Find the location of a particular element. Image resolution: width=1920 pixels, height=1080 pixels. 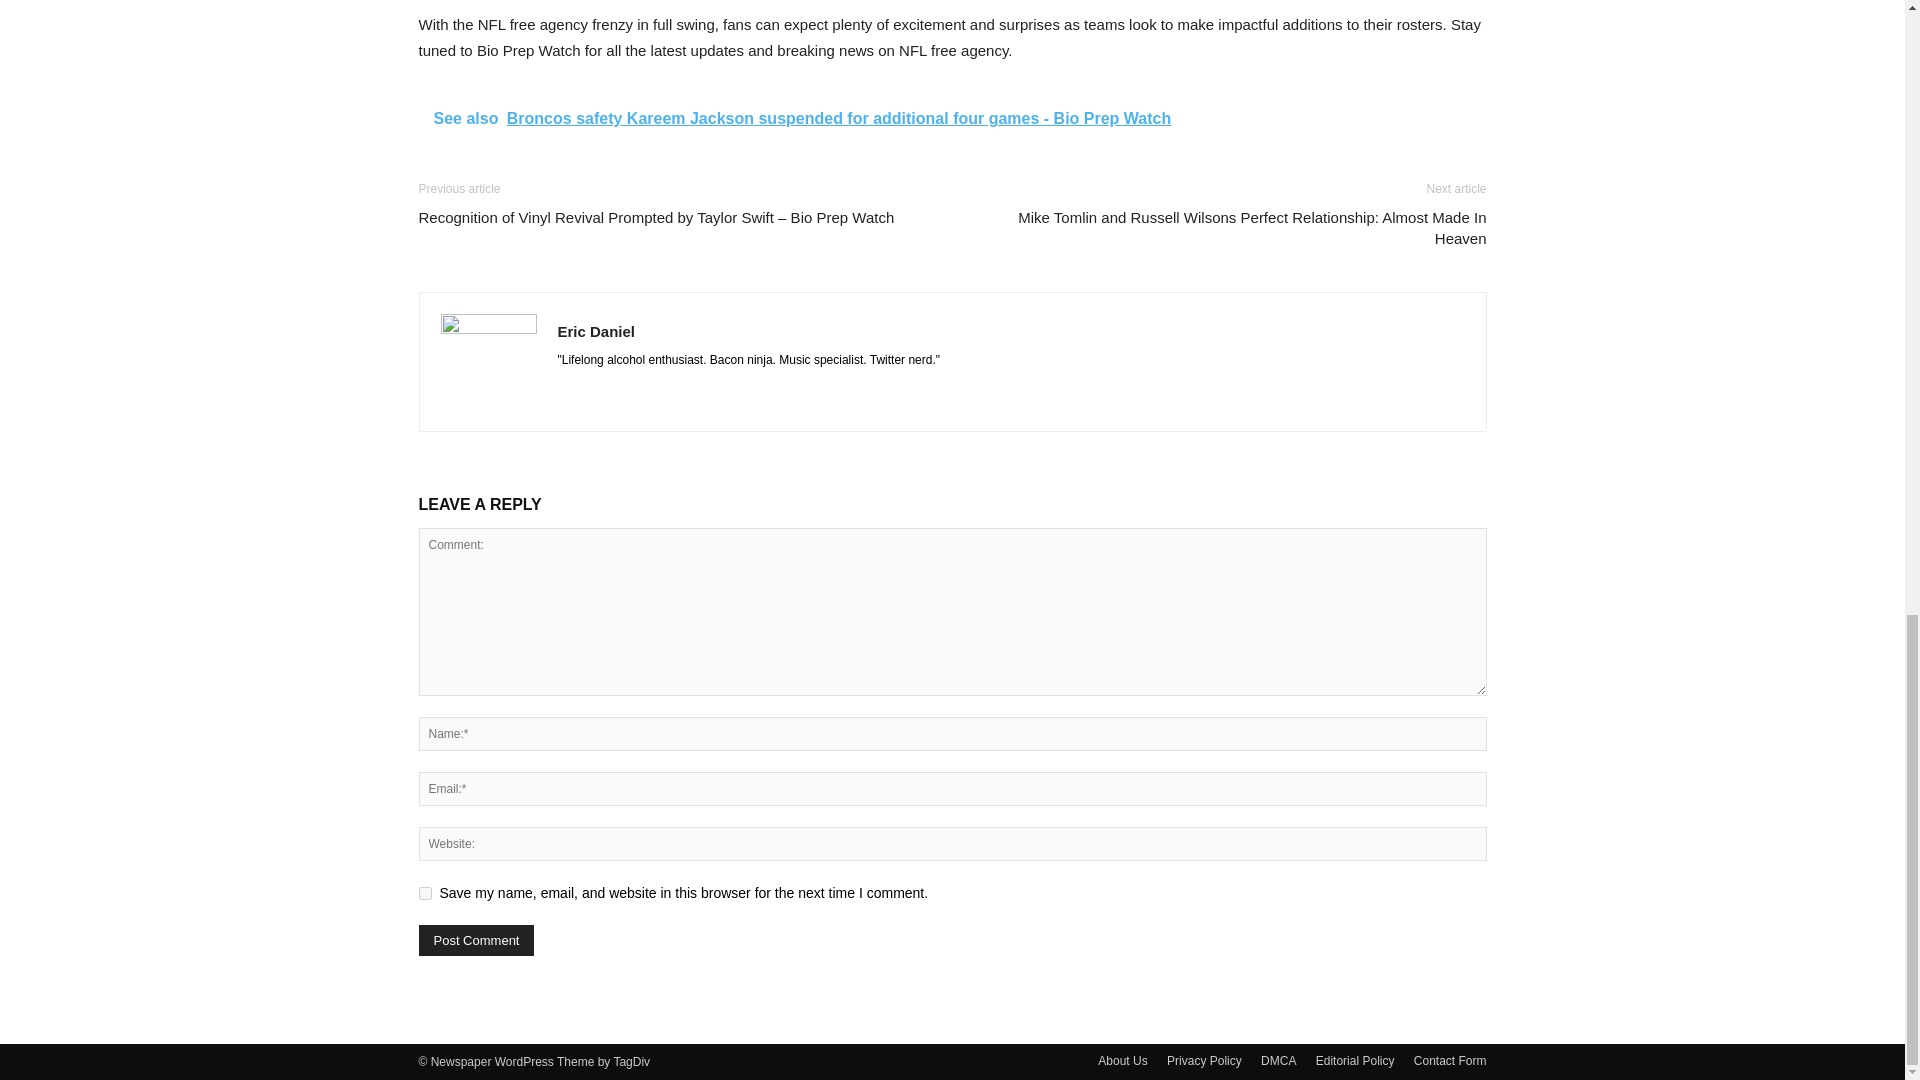

About Us is located at coordinates (1122, 1060).